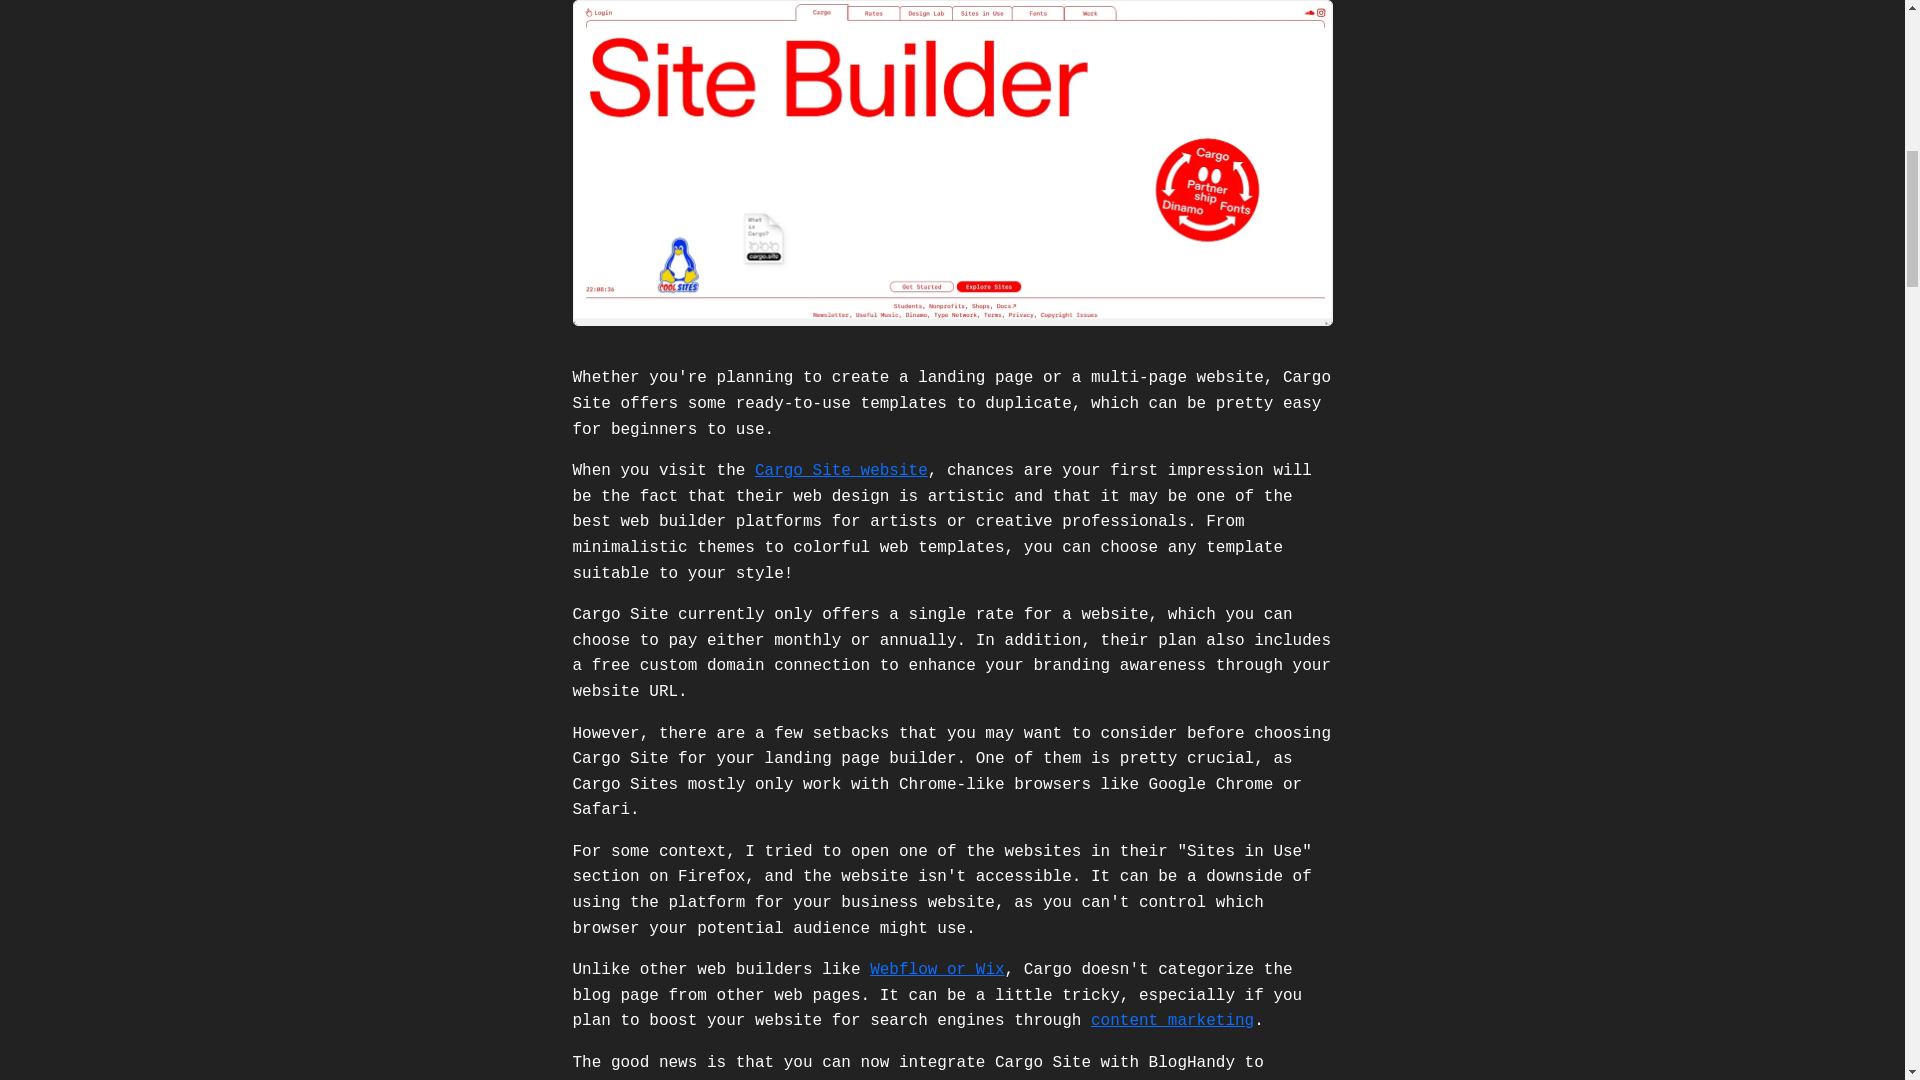  Describe the element at coordinates (1172, 1020) in the screenshot. I see `content marketing` at that location.